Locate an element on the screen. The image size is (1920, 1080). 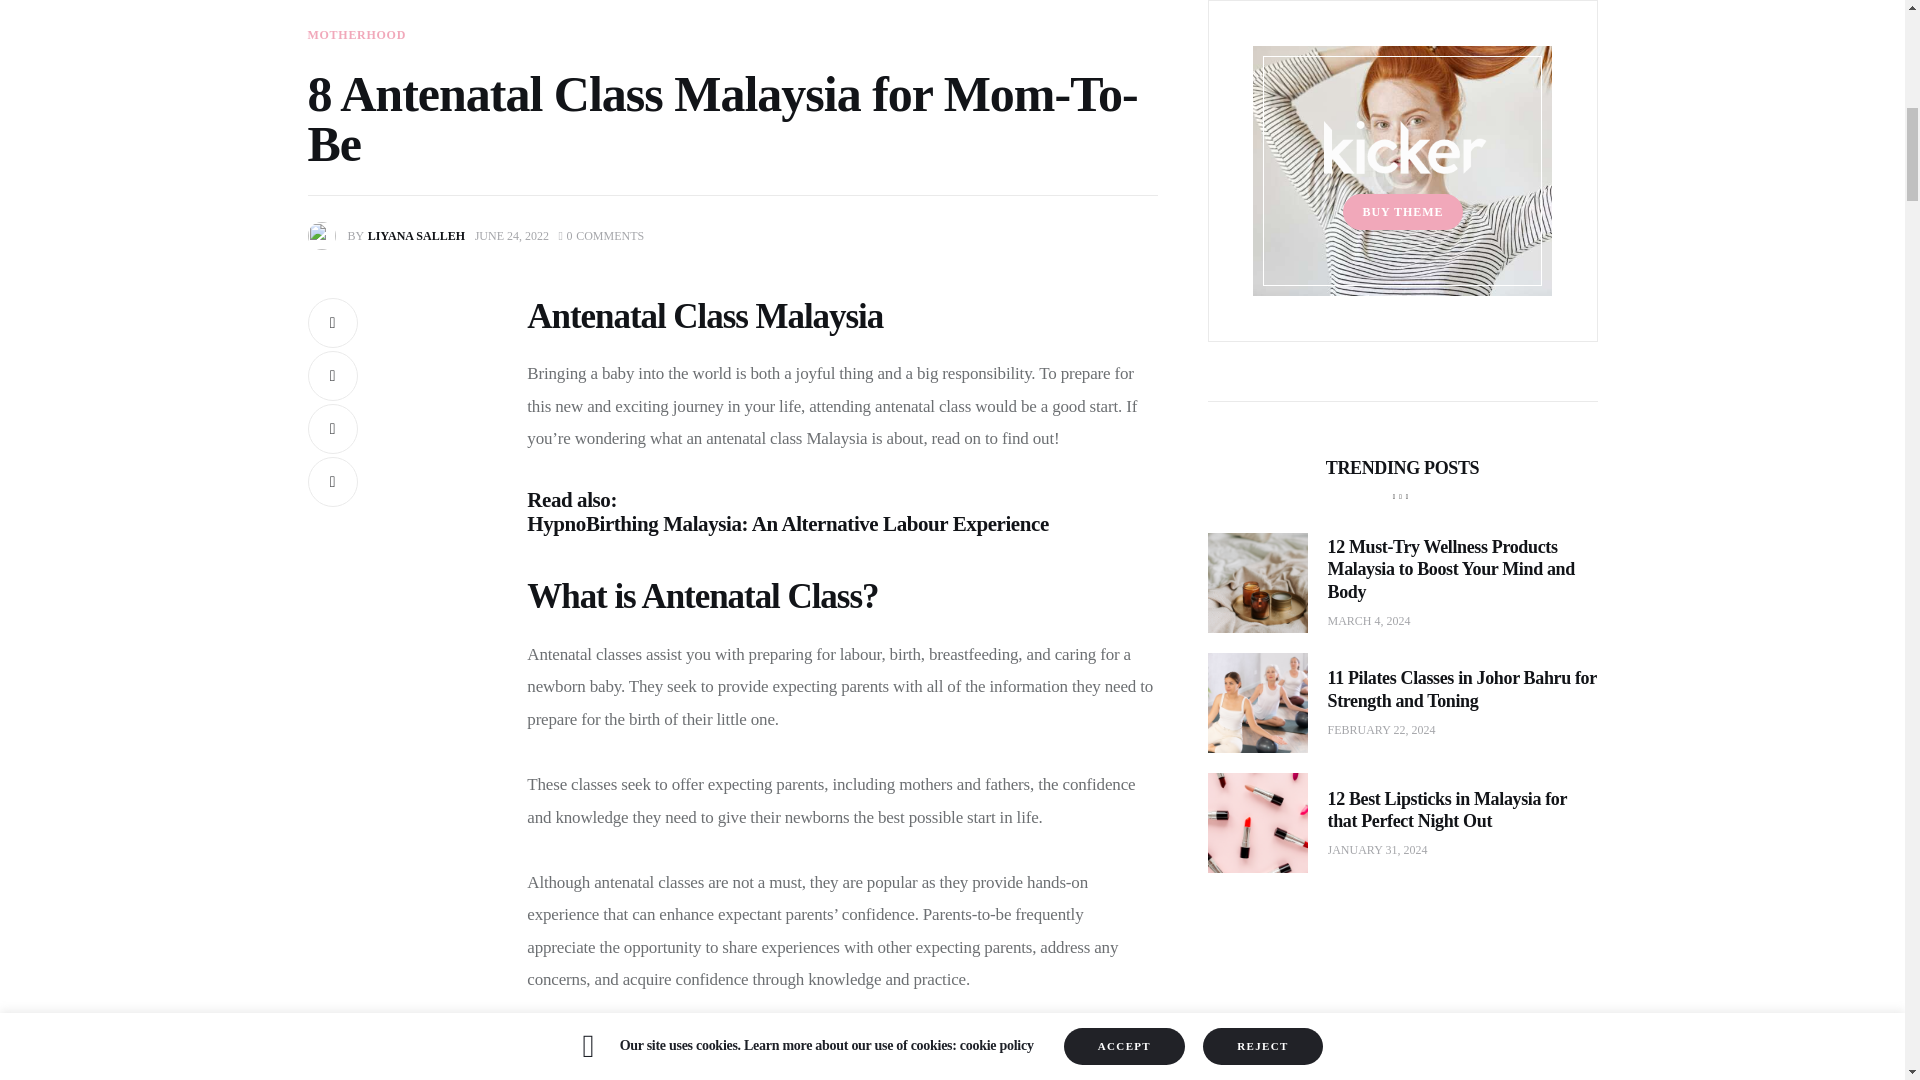
Copy URL to clipboard is located at coordinates (332, 481).